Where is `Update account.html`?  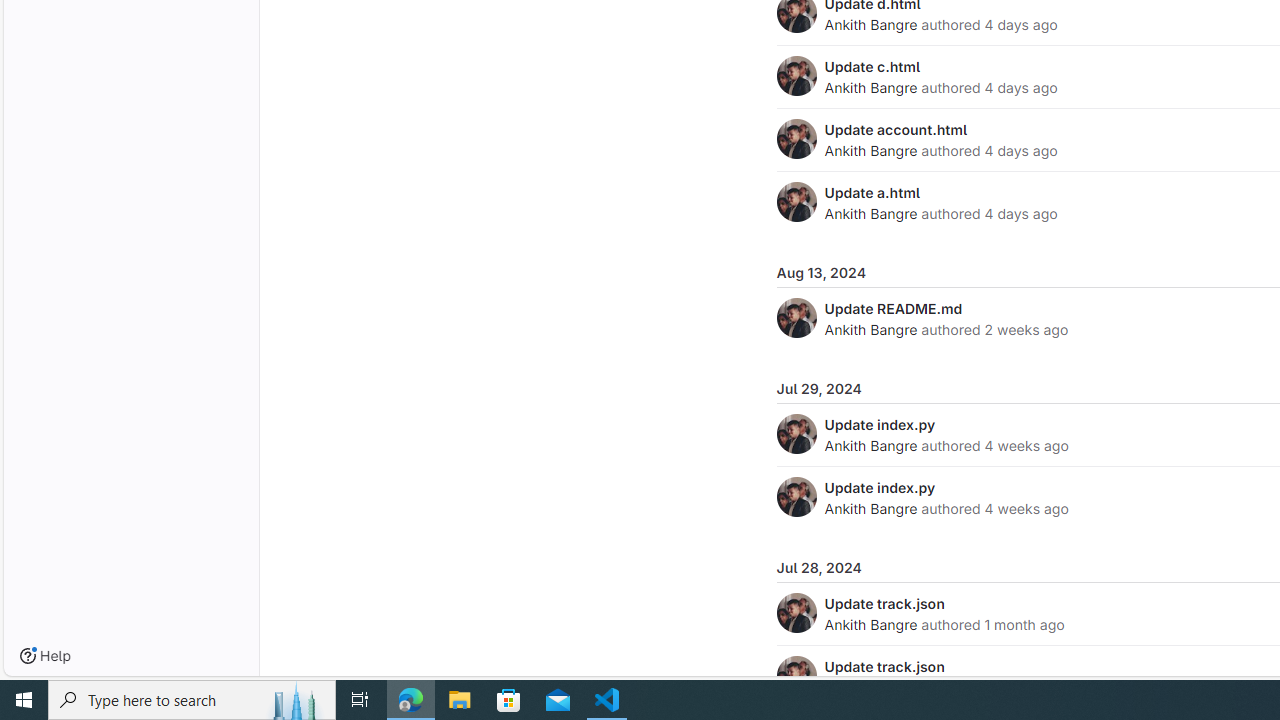 Update account.html is located at coordinates (896, 129).